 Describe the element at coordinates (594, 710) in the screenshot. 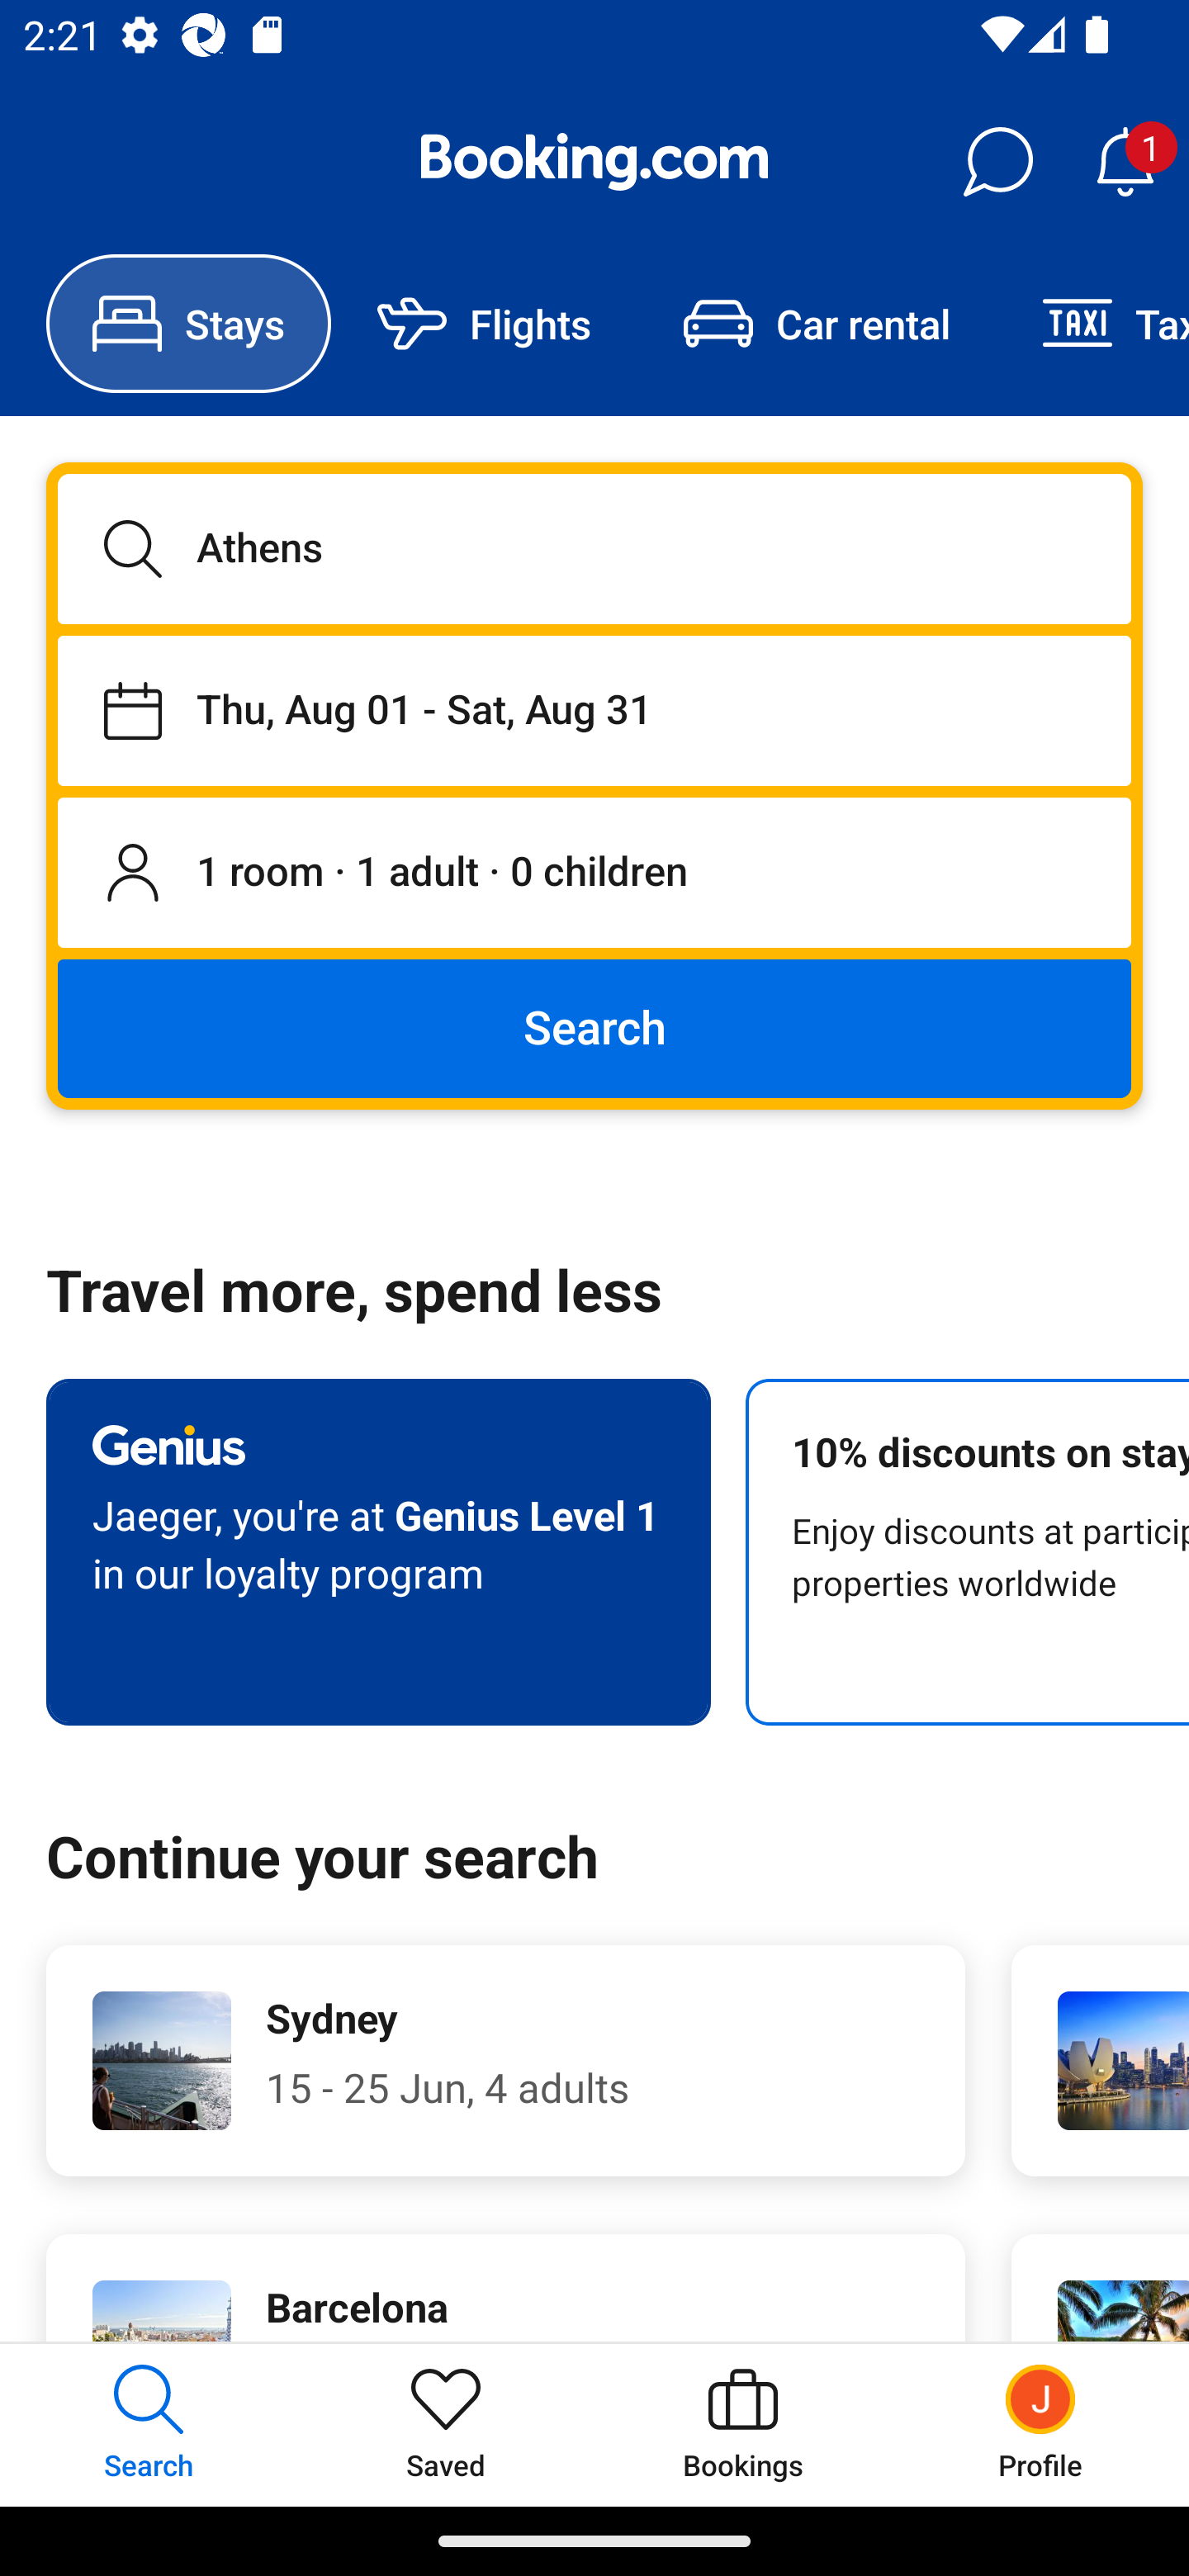

I see `Staying from Thu, Aug 01 until Sat, Aug 31` at that location.